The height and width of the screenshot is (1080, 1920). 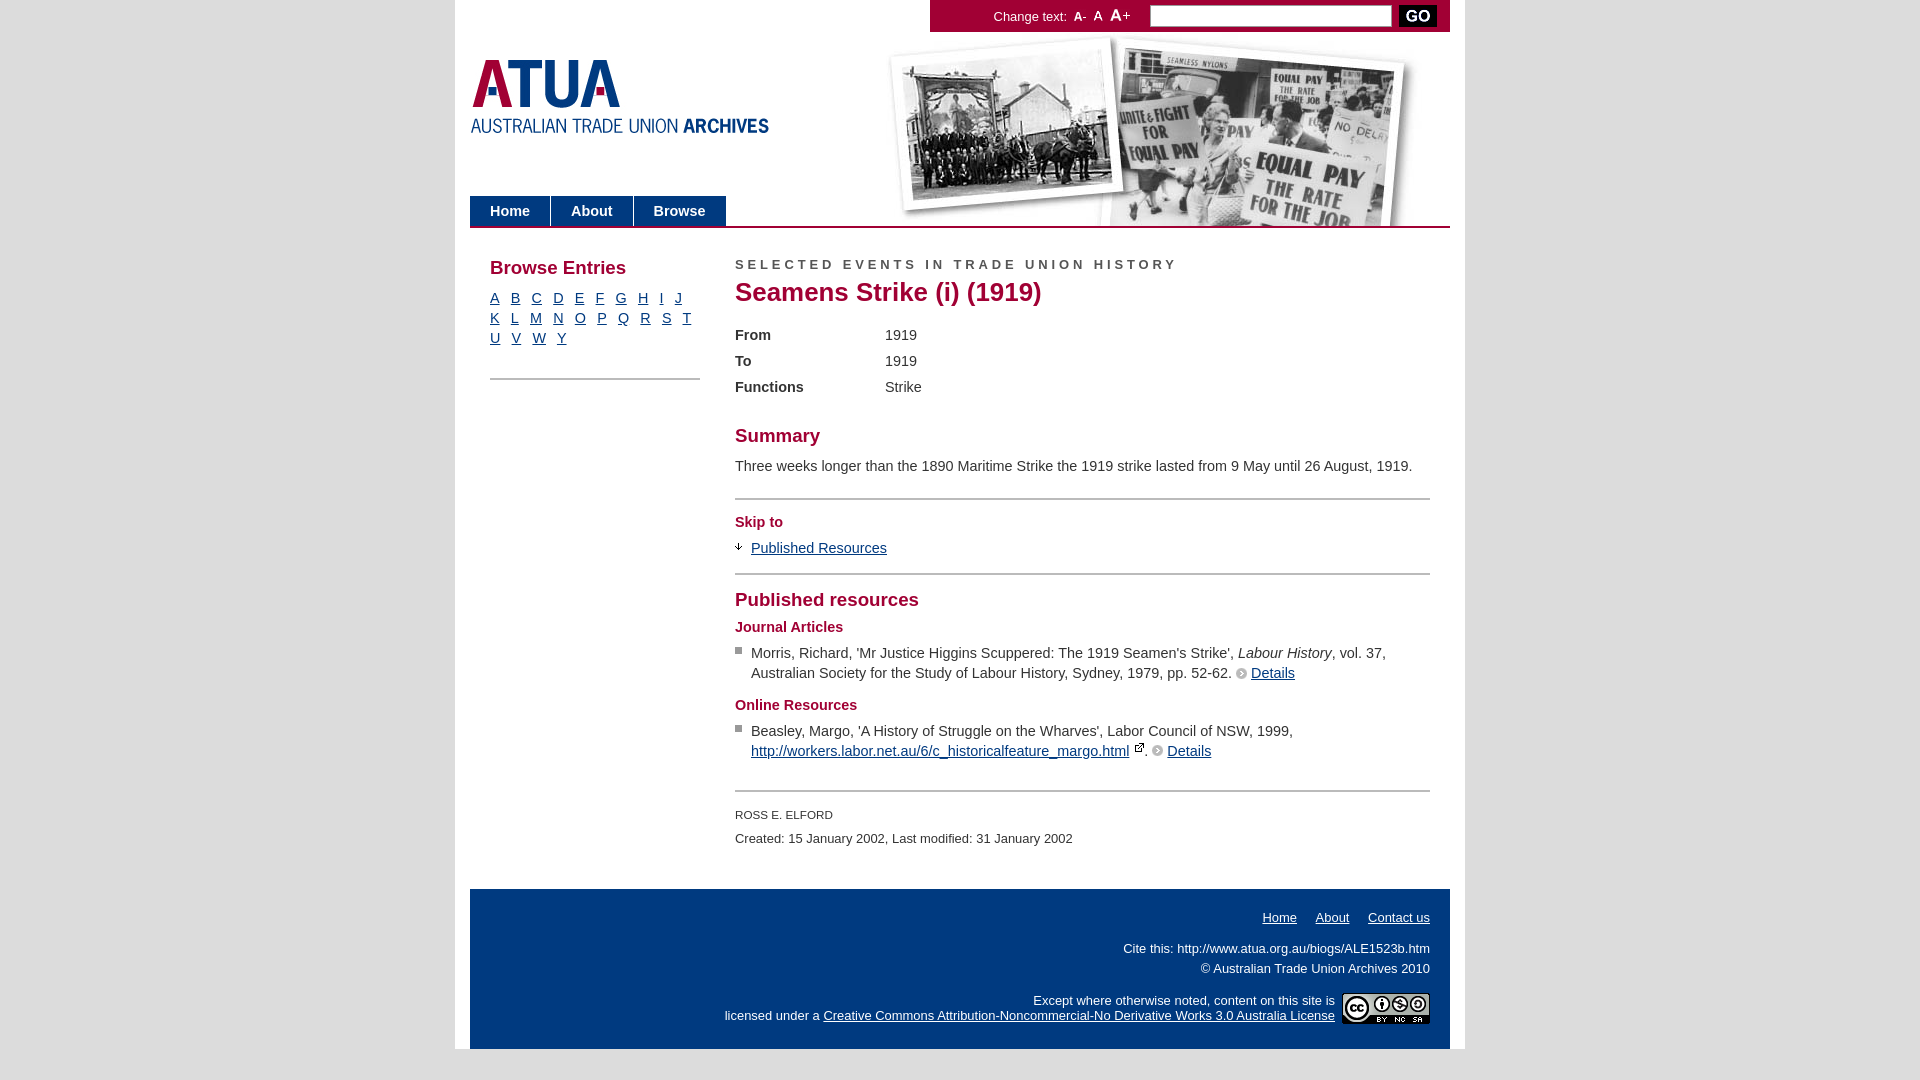 What do you see at coordinates (494, 298) in the screenshot?
I see `A` at bounding box center [494, 298].